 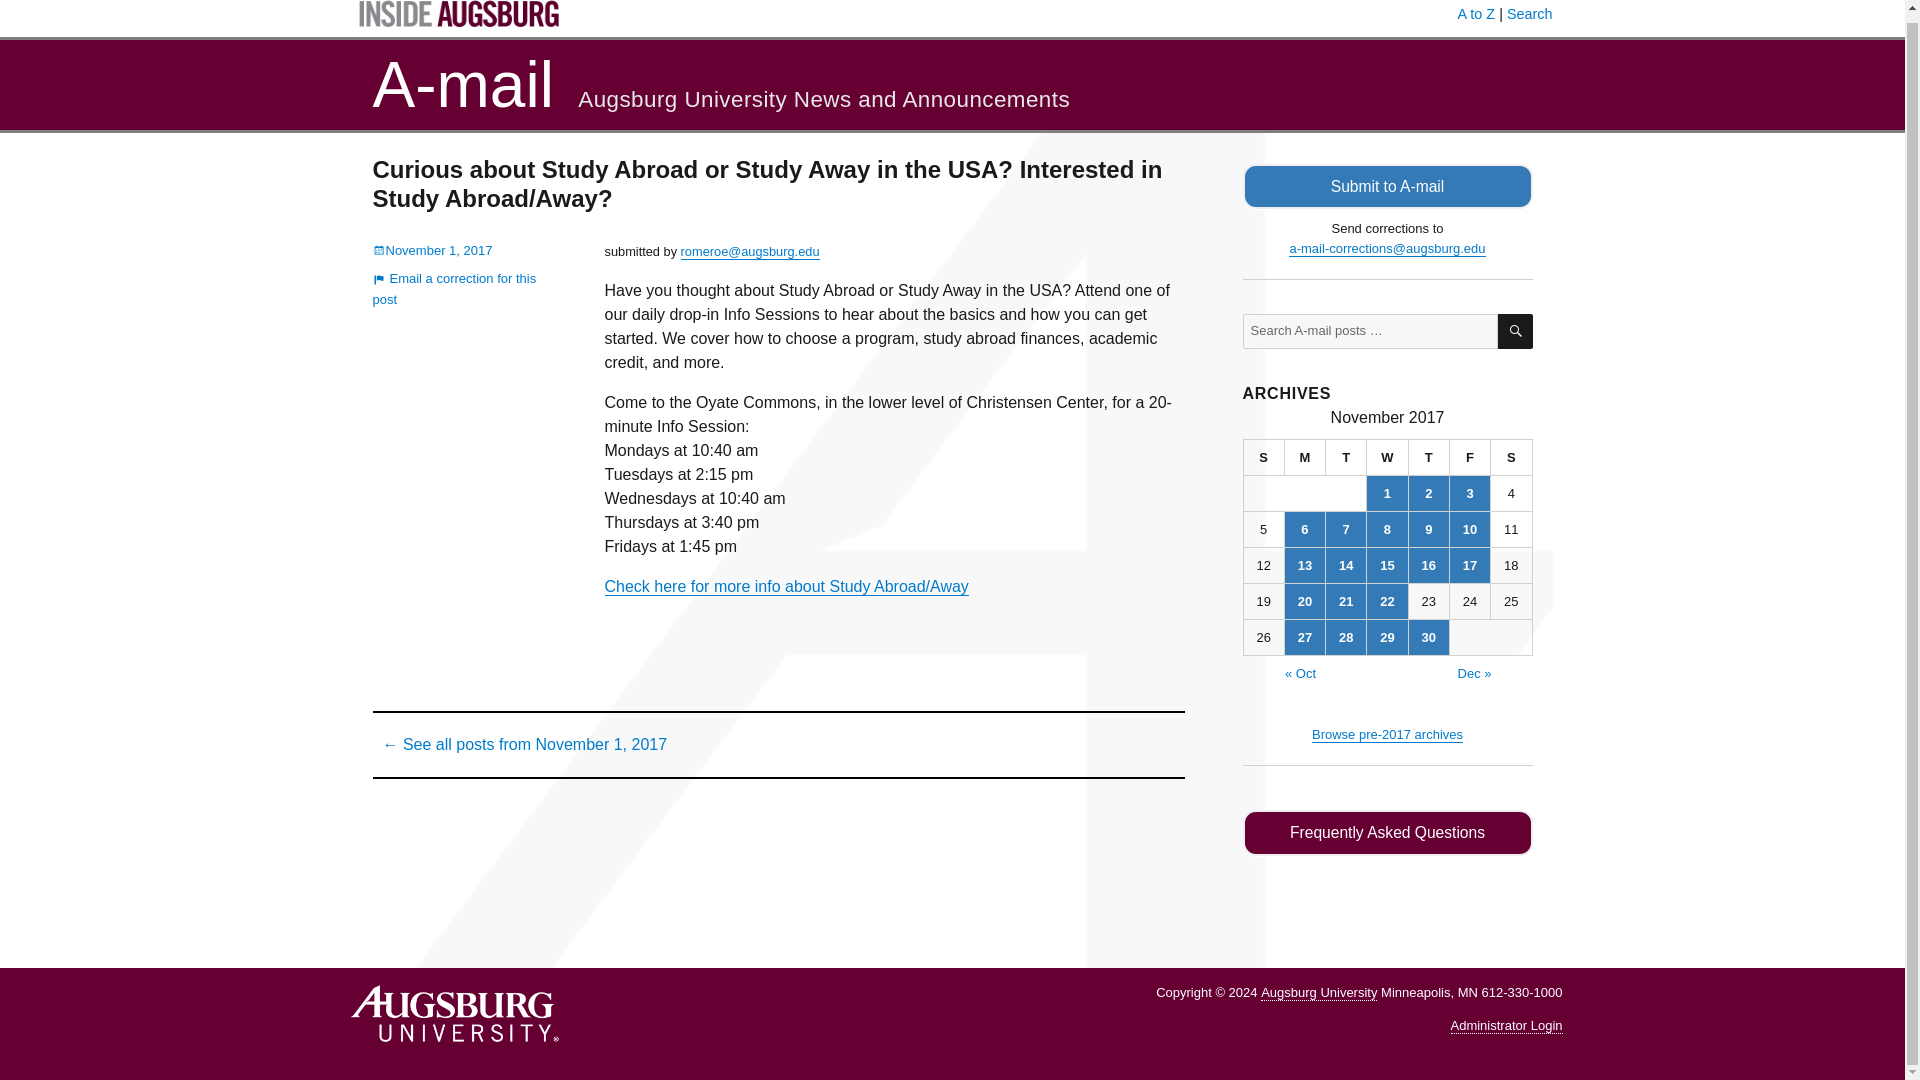 I want to click on Frequently Asked Questions, so click(x=1387, y=833).